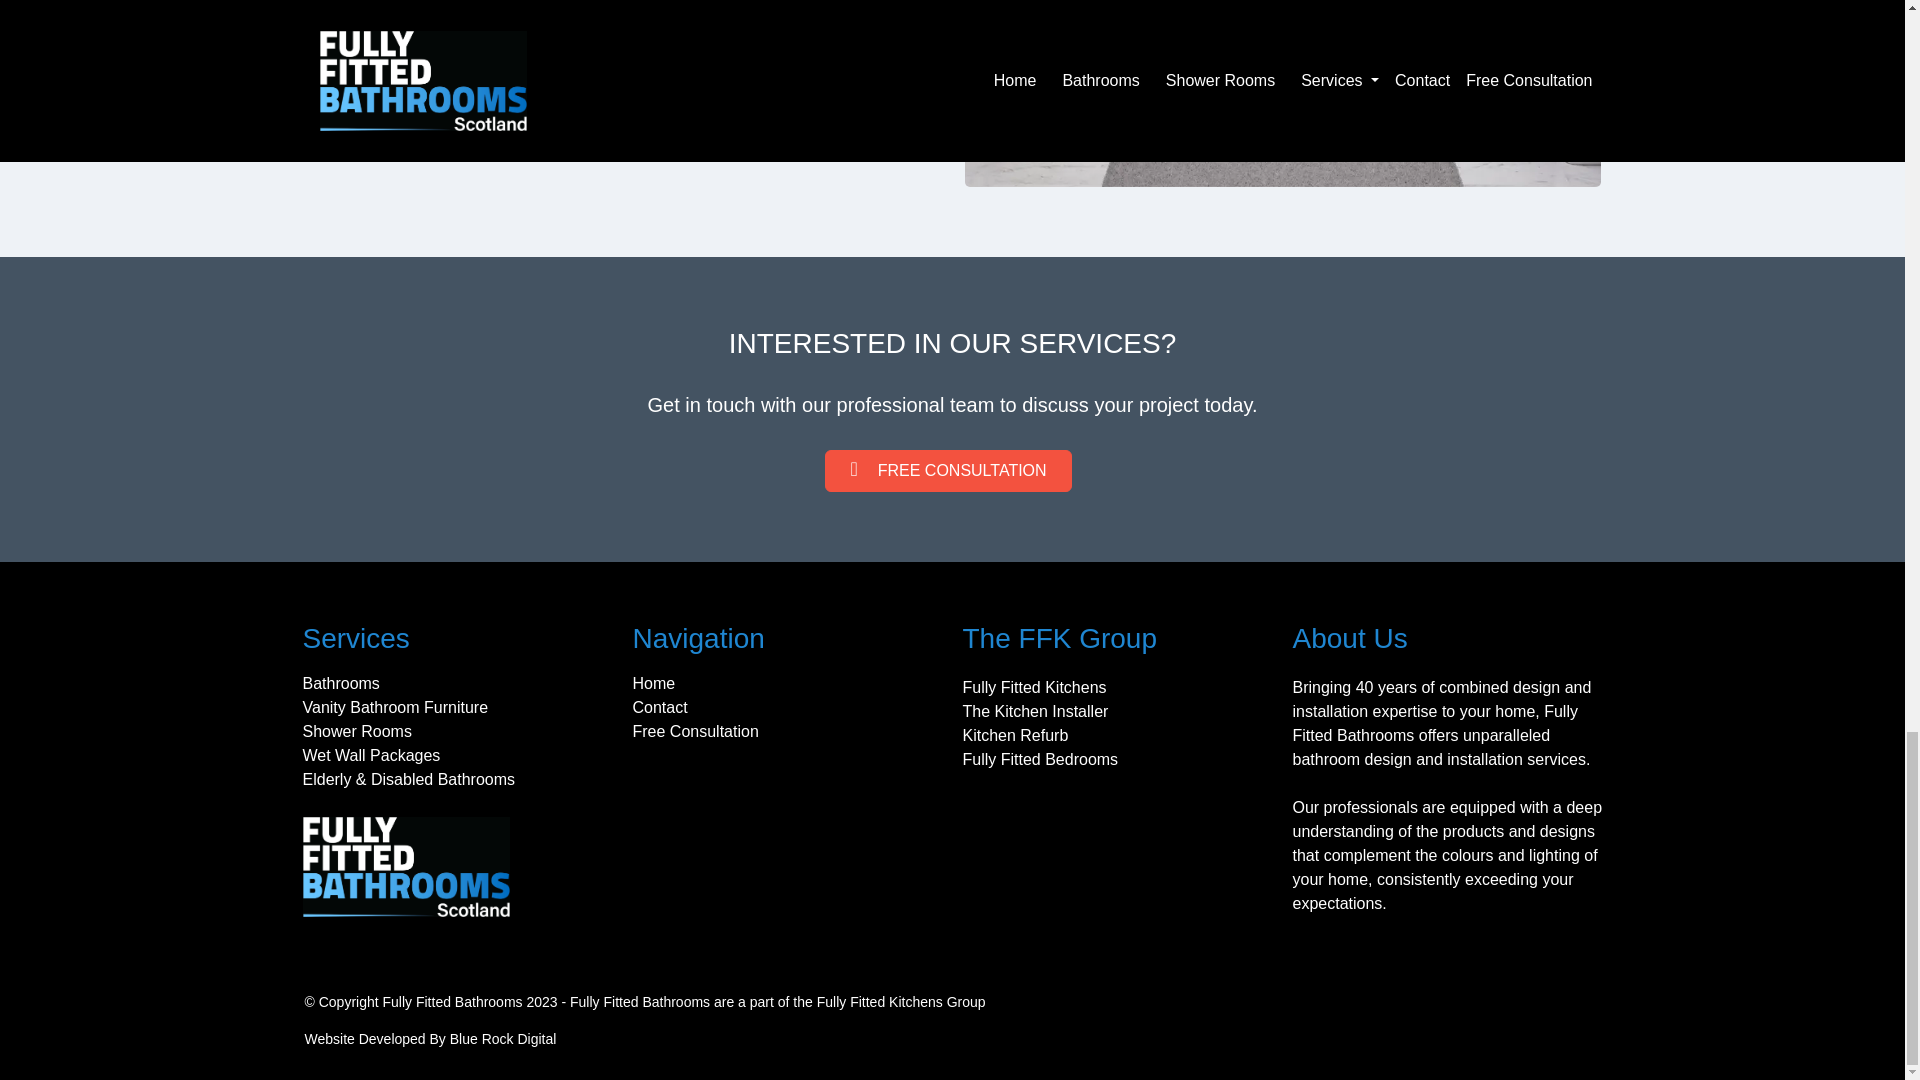 The width and height of the screenshot is (1920, 1080). Describe the element at coordinates (462, 683) in the screenshot. I see `Bathrooms` at that location.